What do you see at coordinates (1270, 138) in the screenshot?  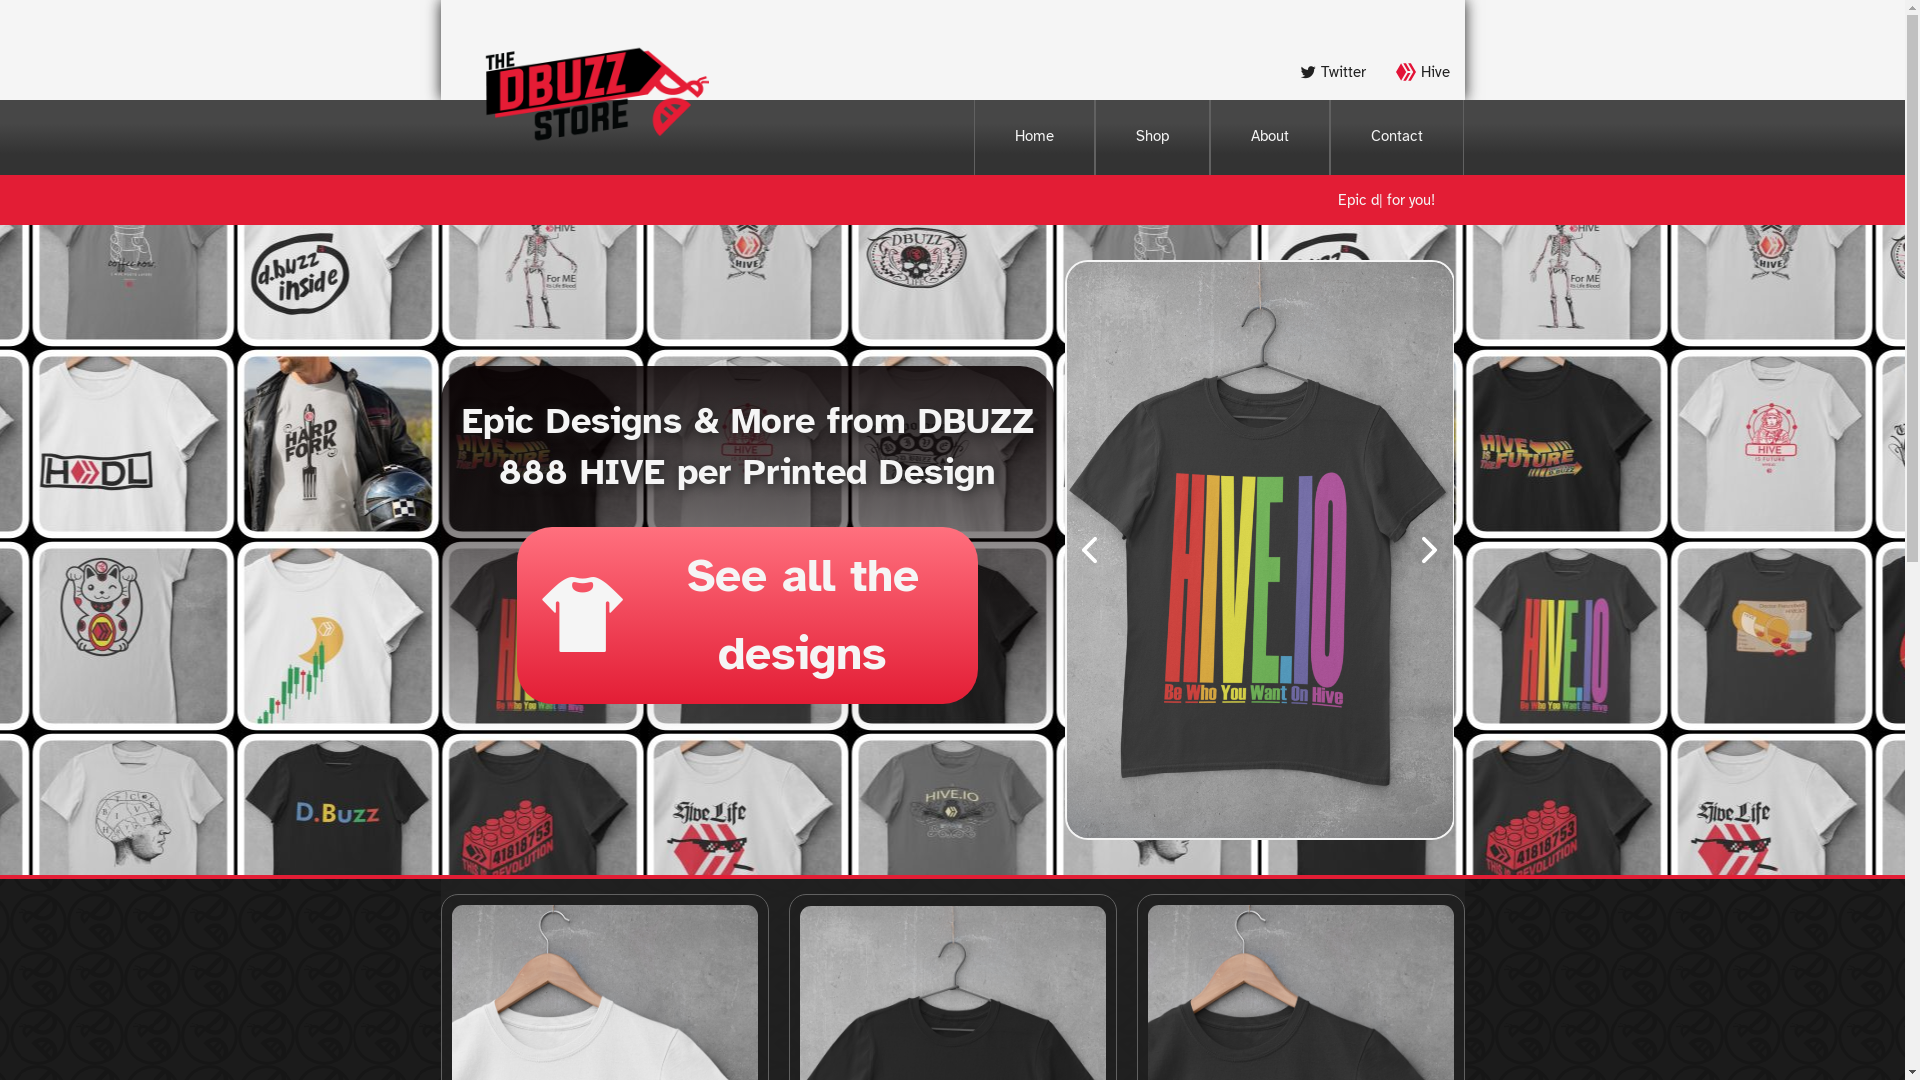 I see `About` at bounding box center [1270, 138].